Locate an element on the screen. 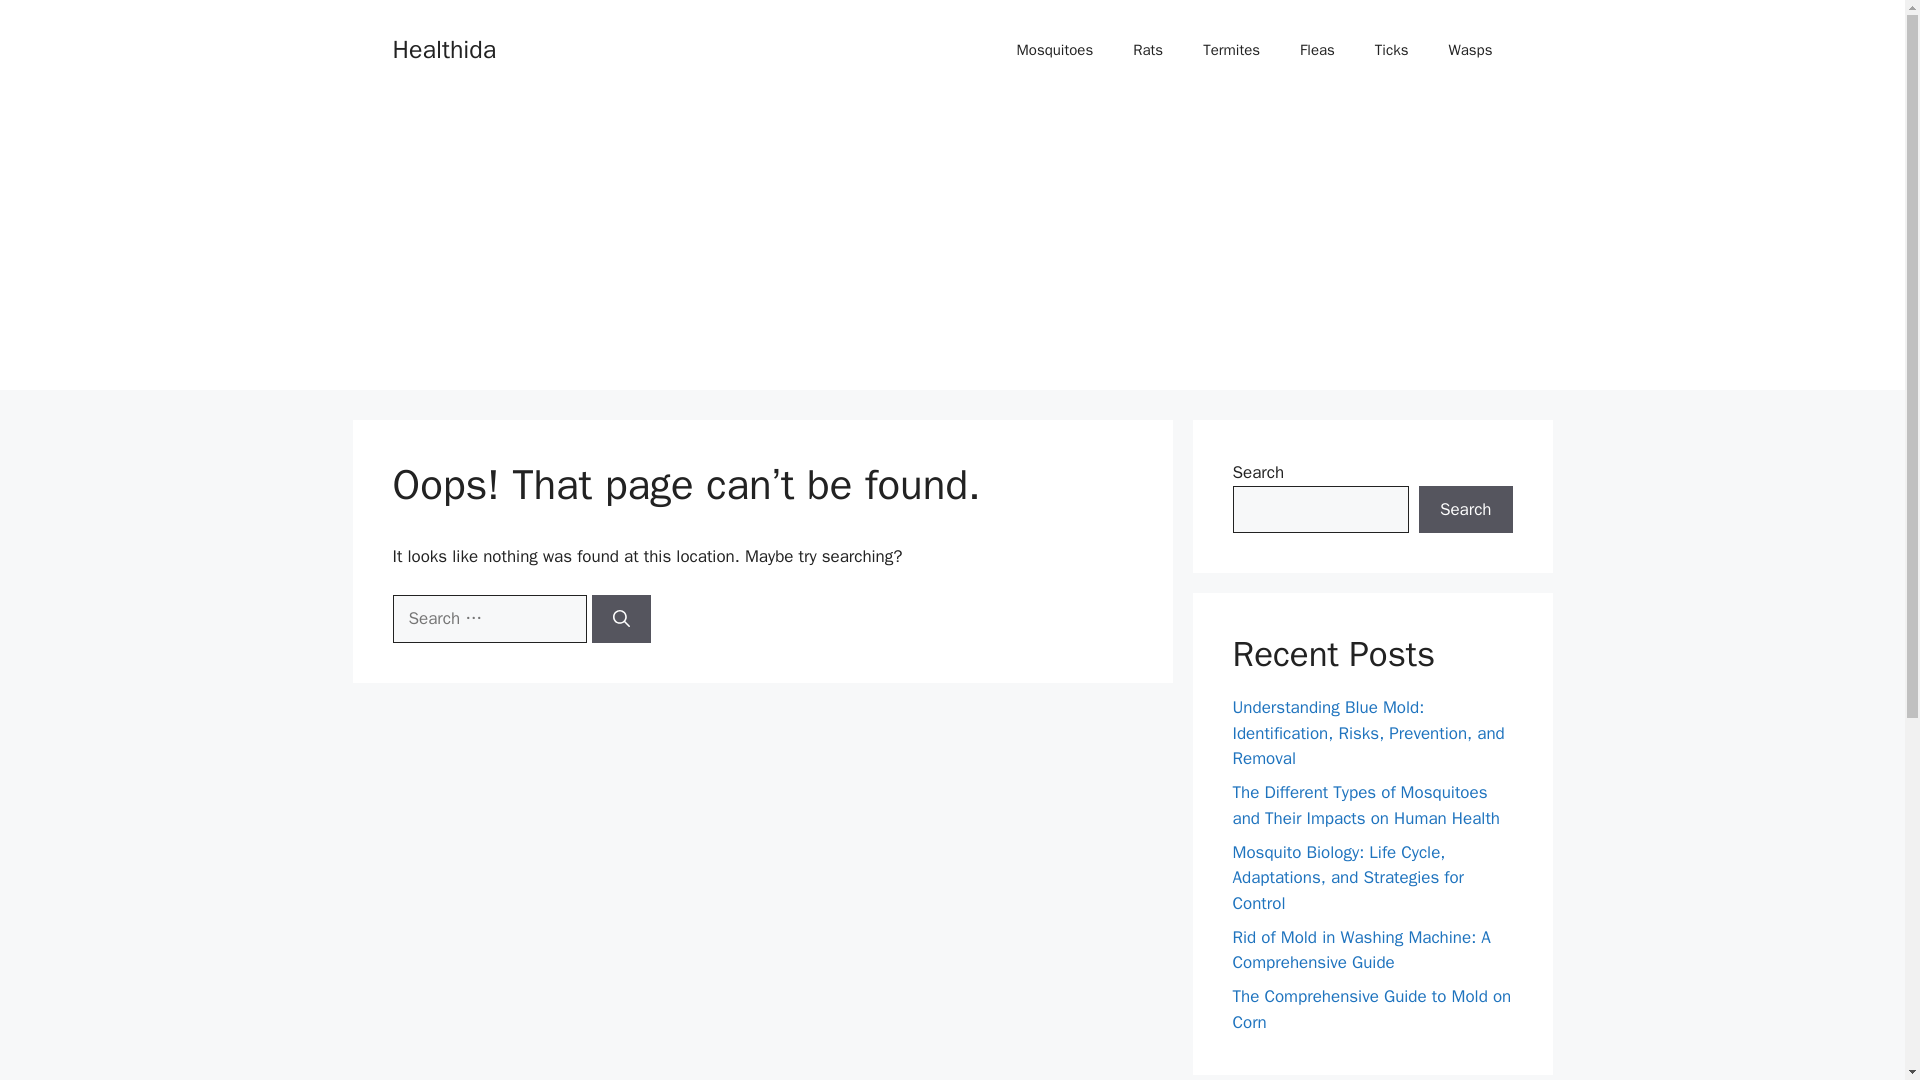 The width and height of the screenshot is (1920, 1080). Rats is located at coordinates (1148, 50).